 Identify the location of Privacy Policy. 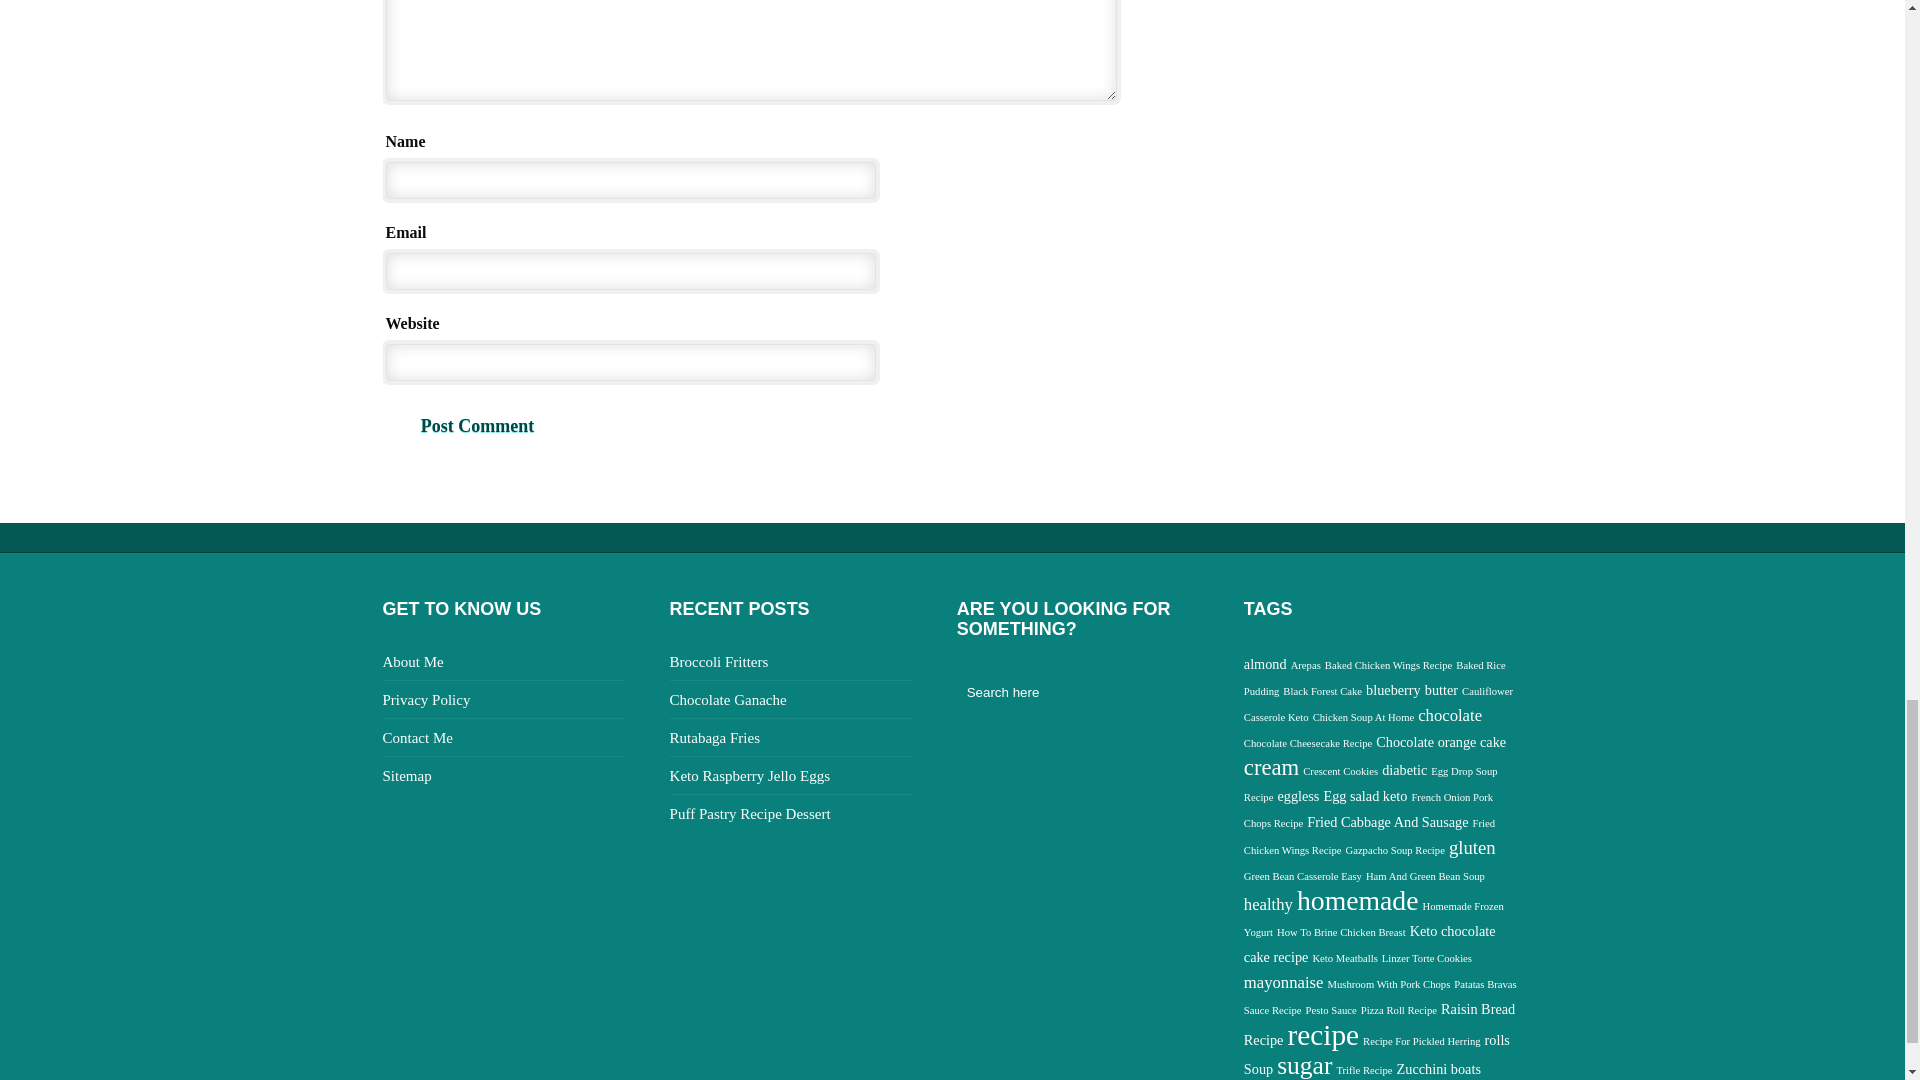
(426, 700).